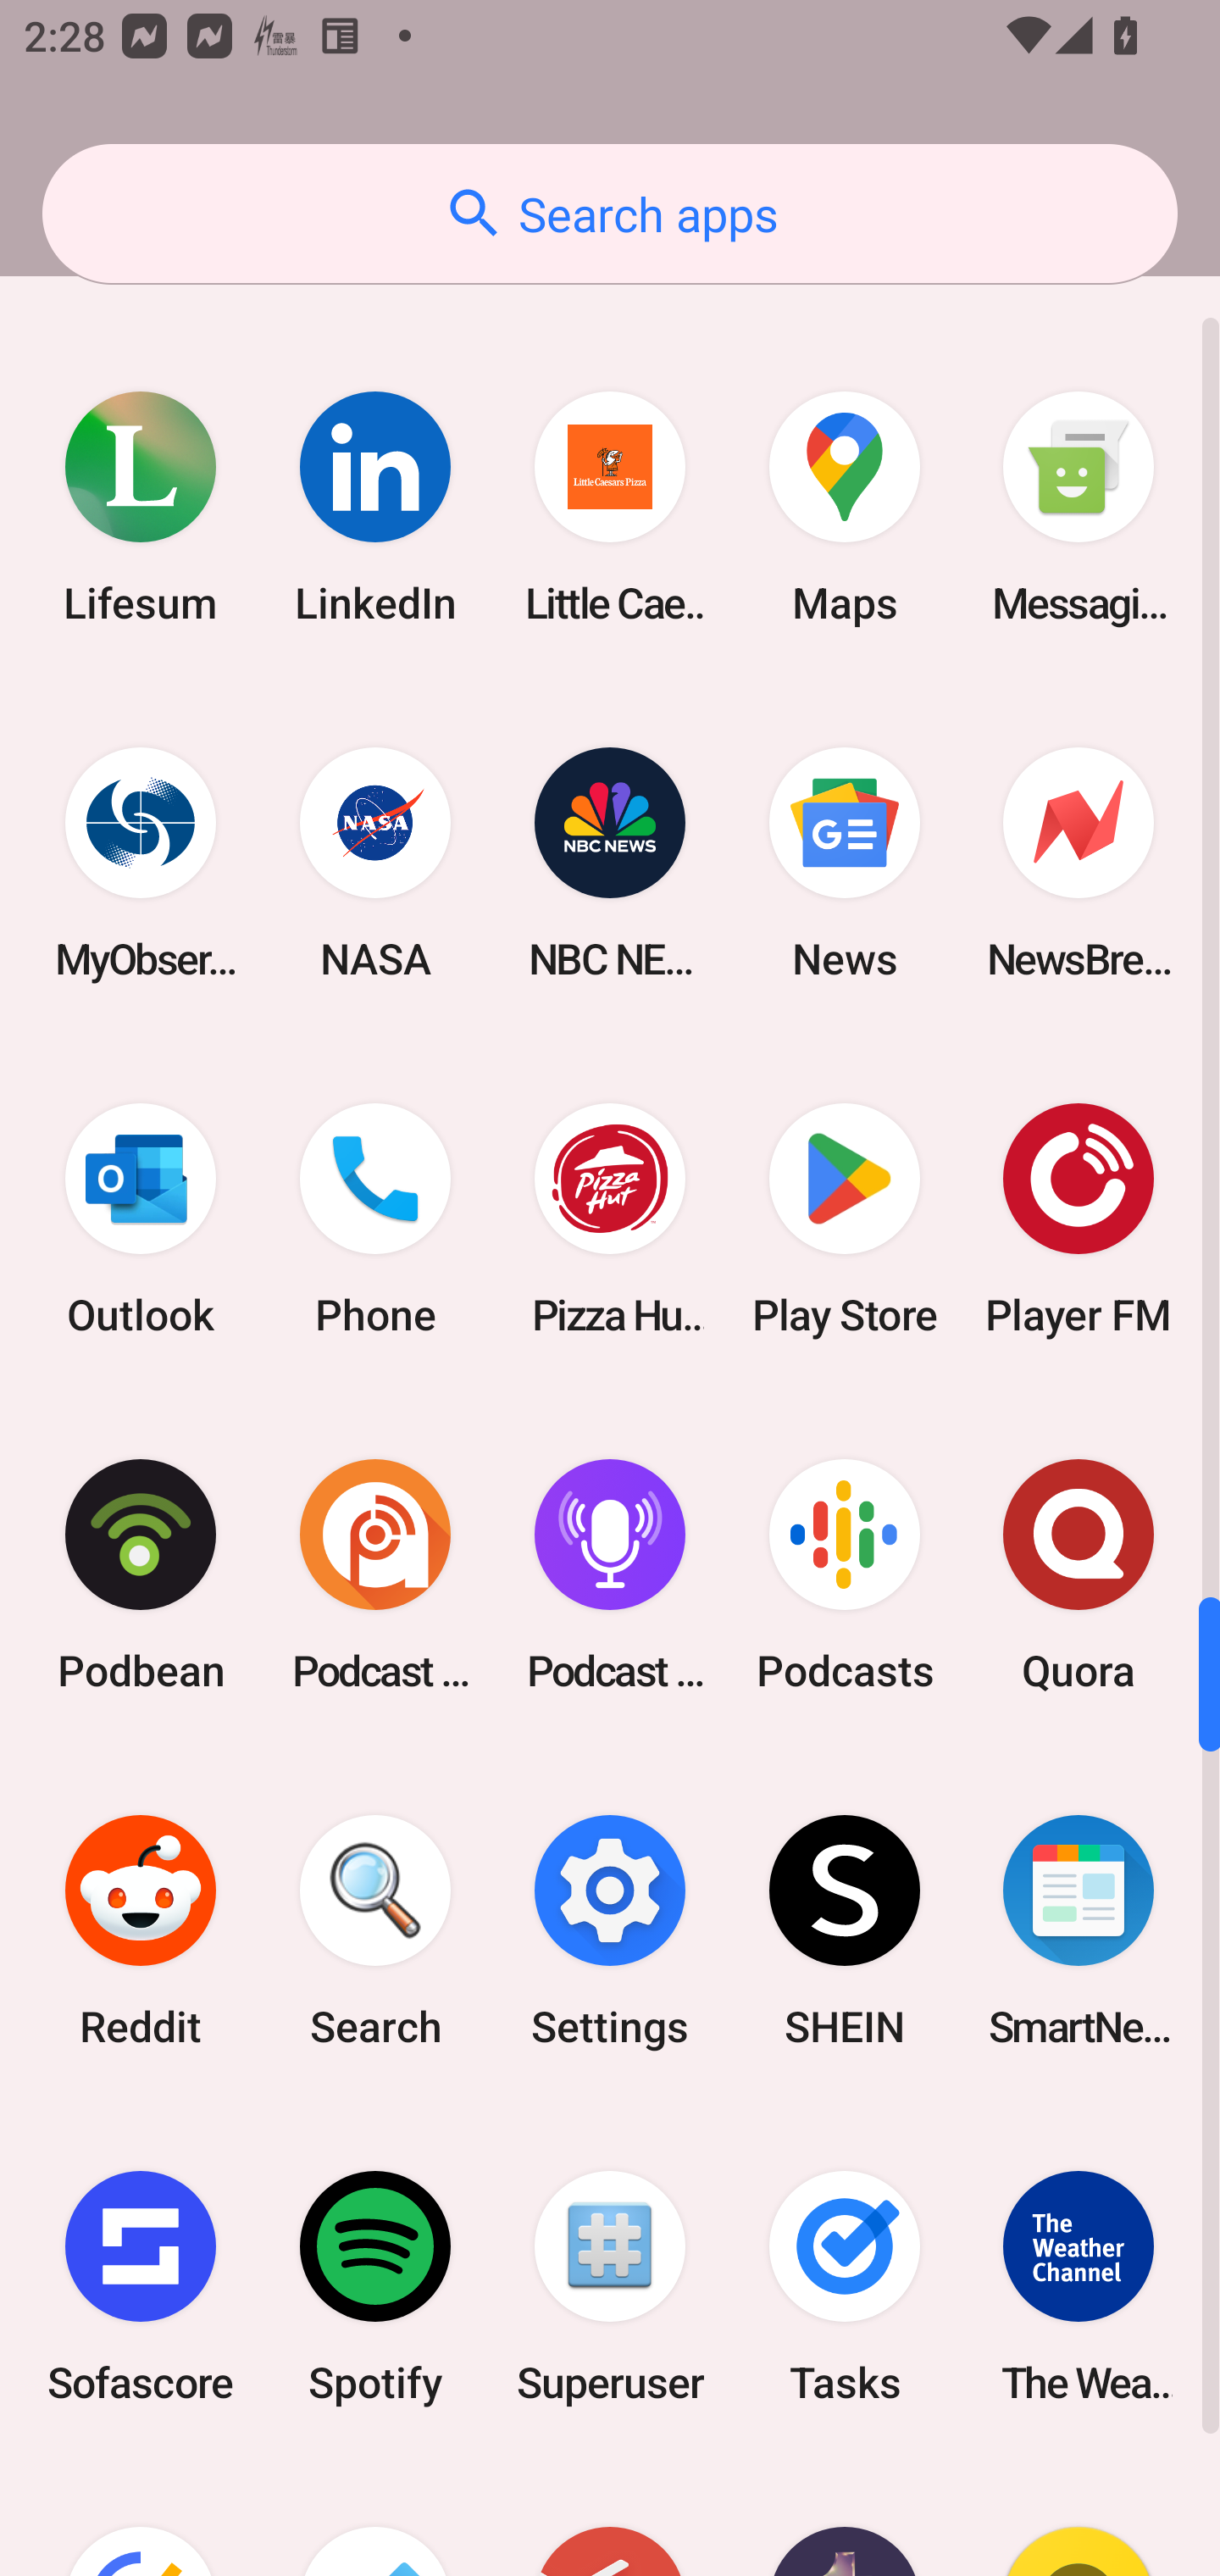 The width and height of the screenshot is (1220, 2576). I want to click on Phone, so click(375, 1219).